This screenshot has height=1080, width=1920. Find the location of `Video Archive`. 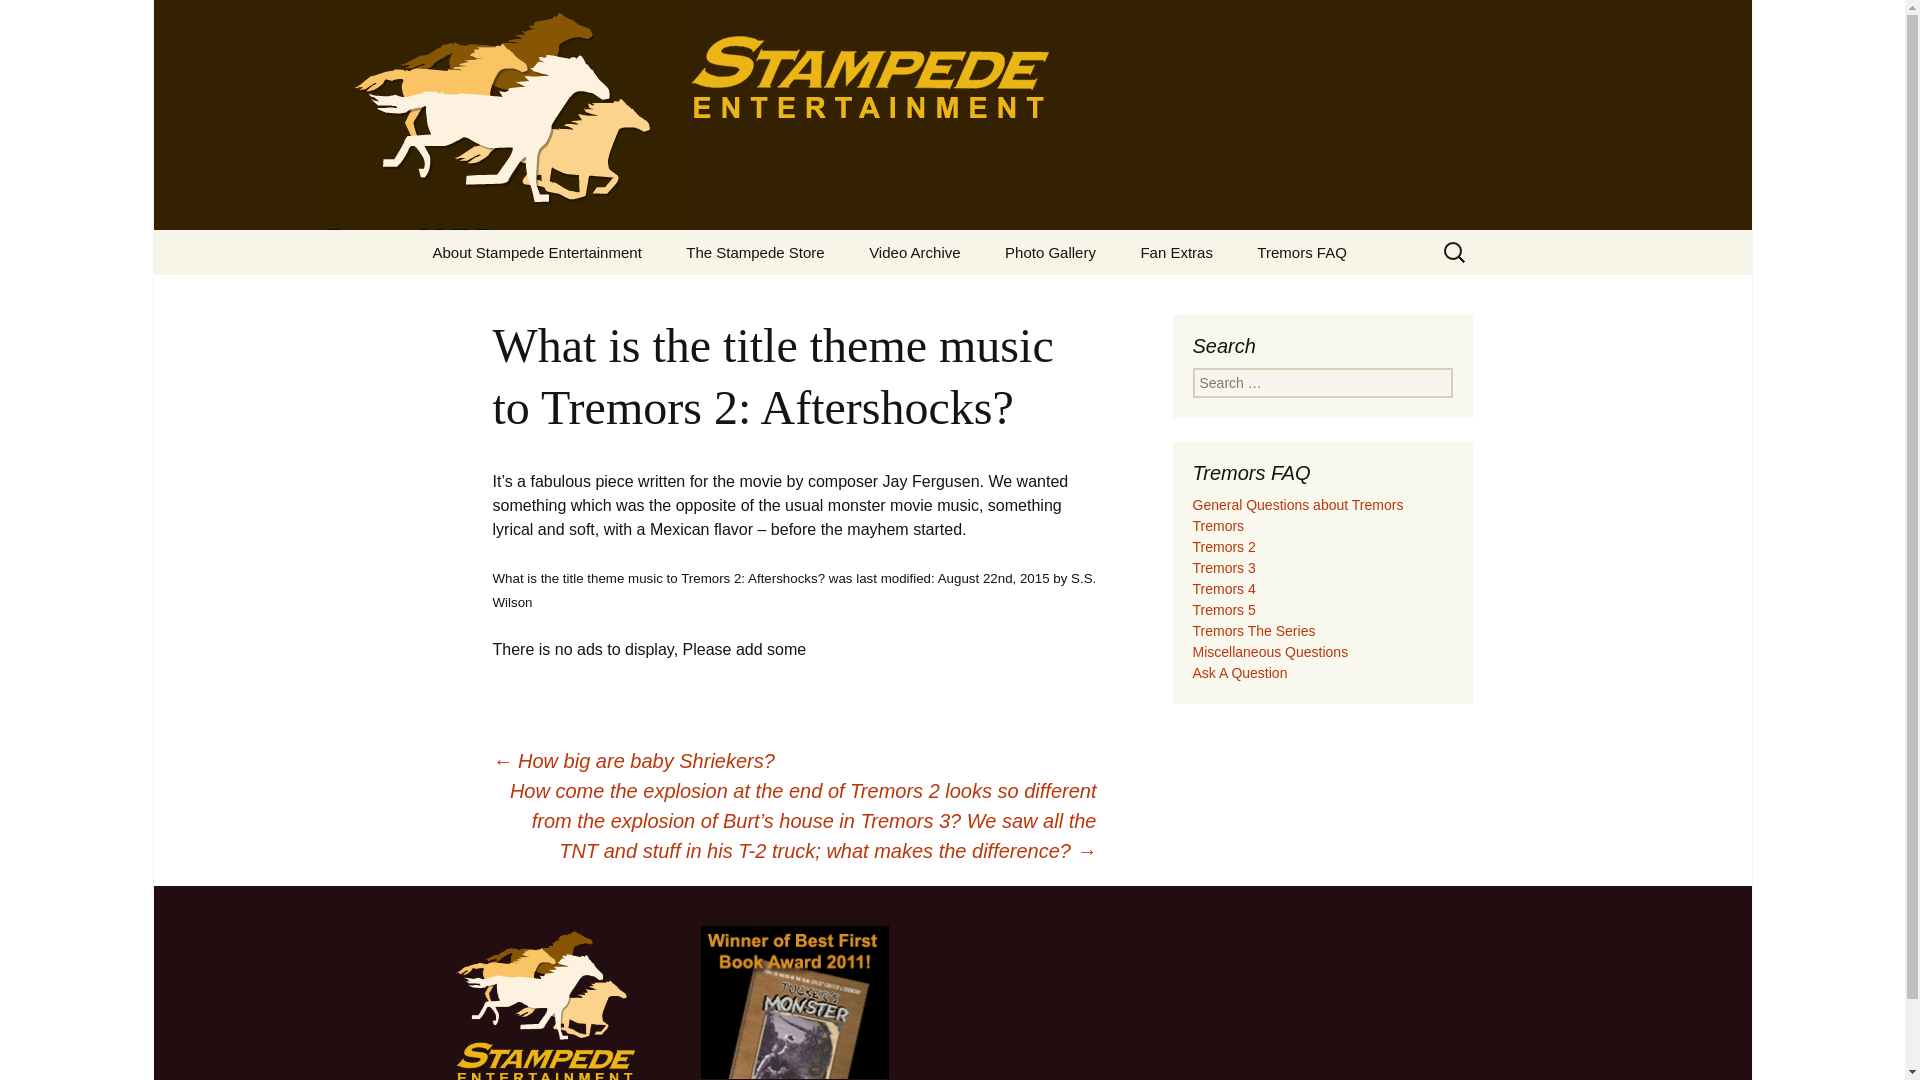

Video Archive is located at coordinates (914, 252).